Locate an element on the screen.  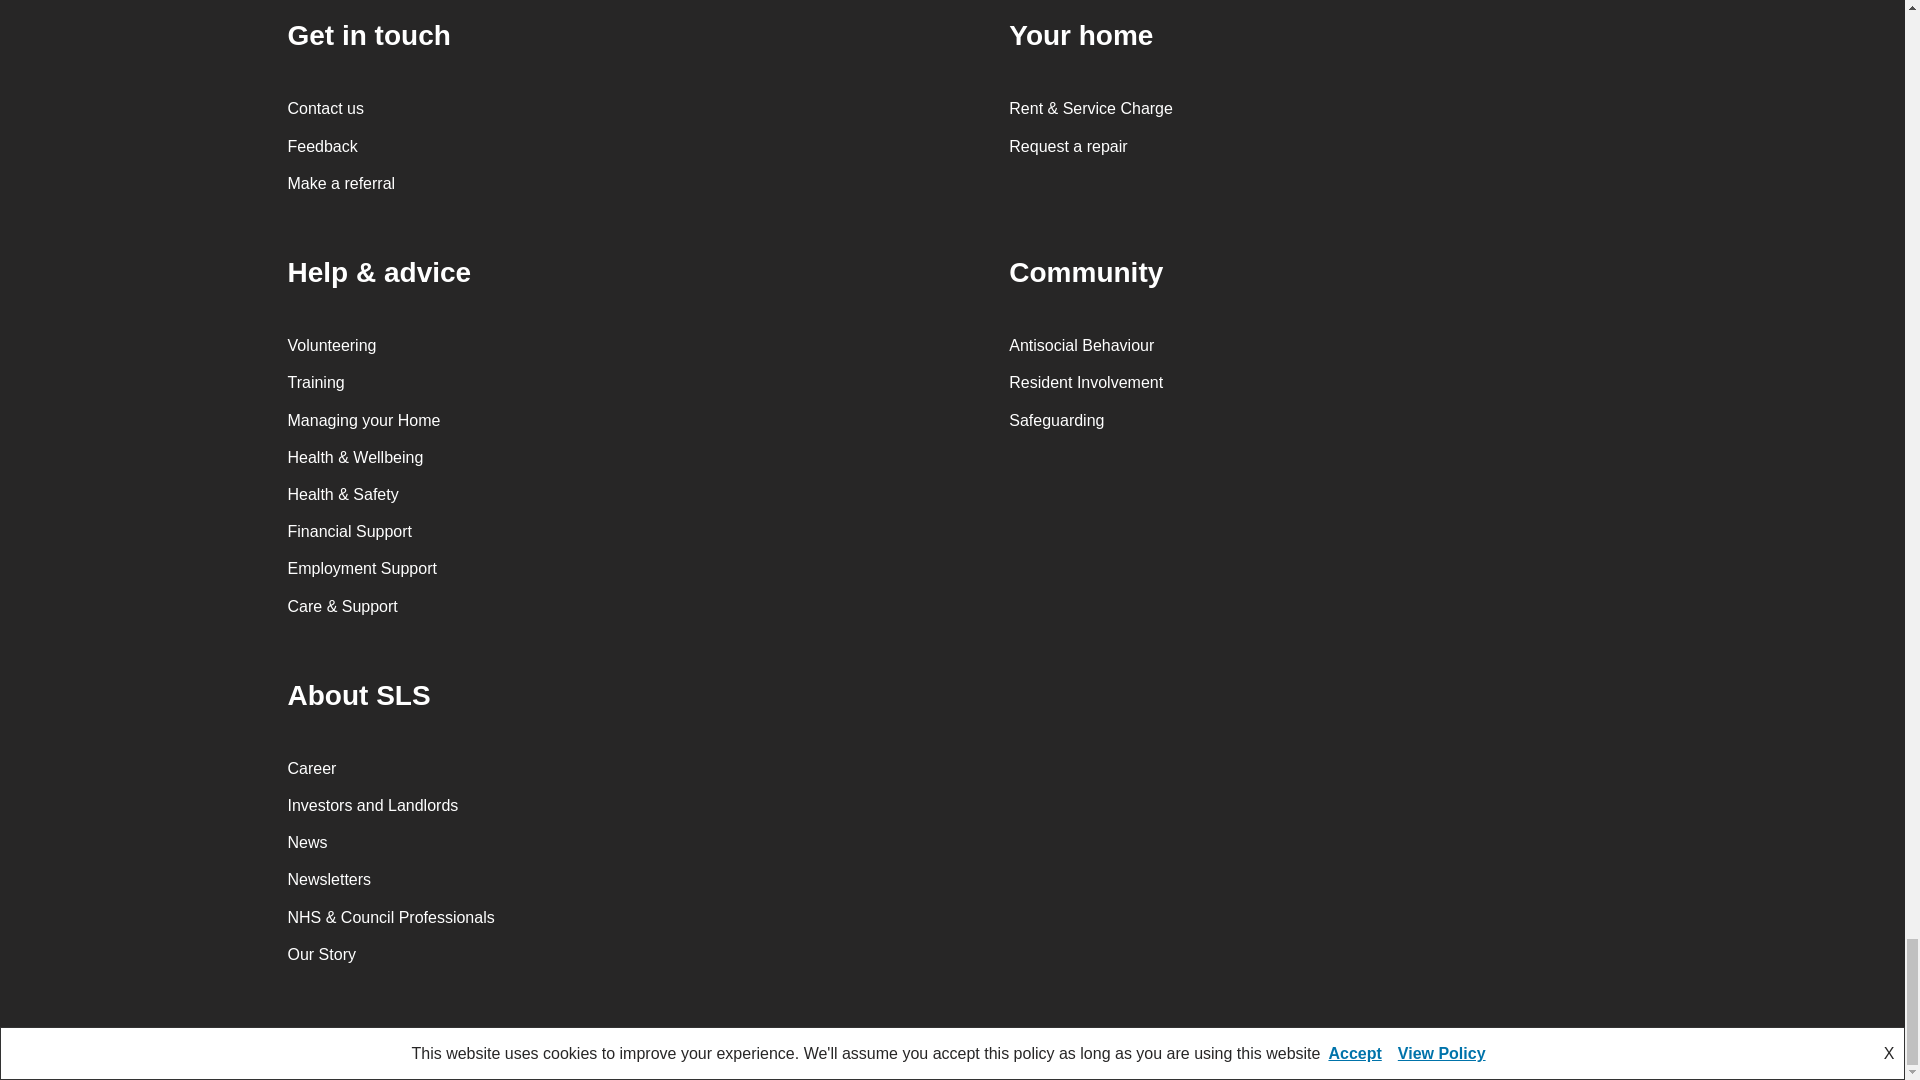
Make a referral is located at coordinates (342, 183).